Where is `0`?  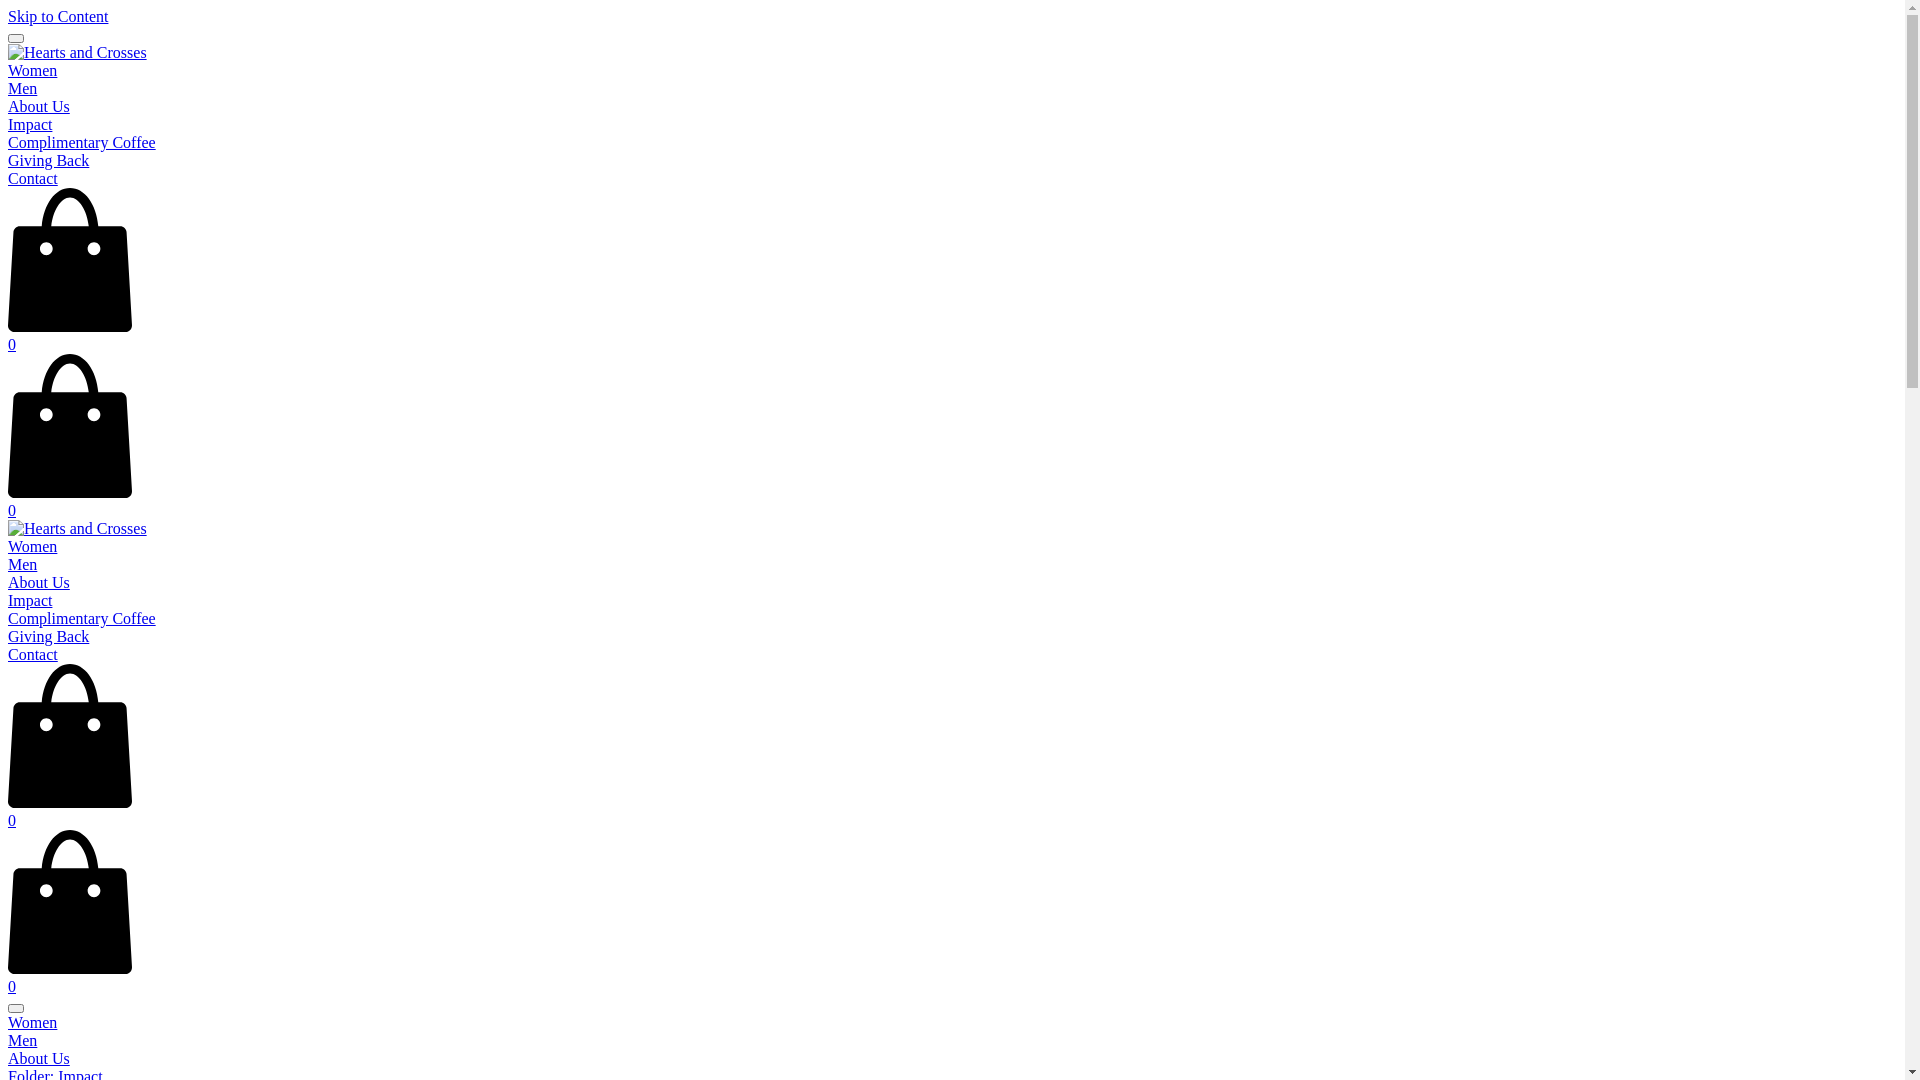 0 is located at coordinates (952, 812).